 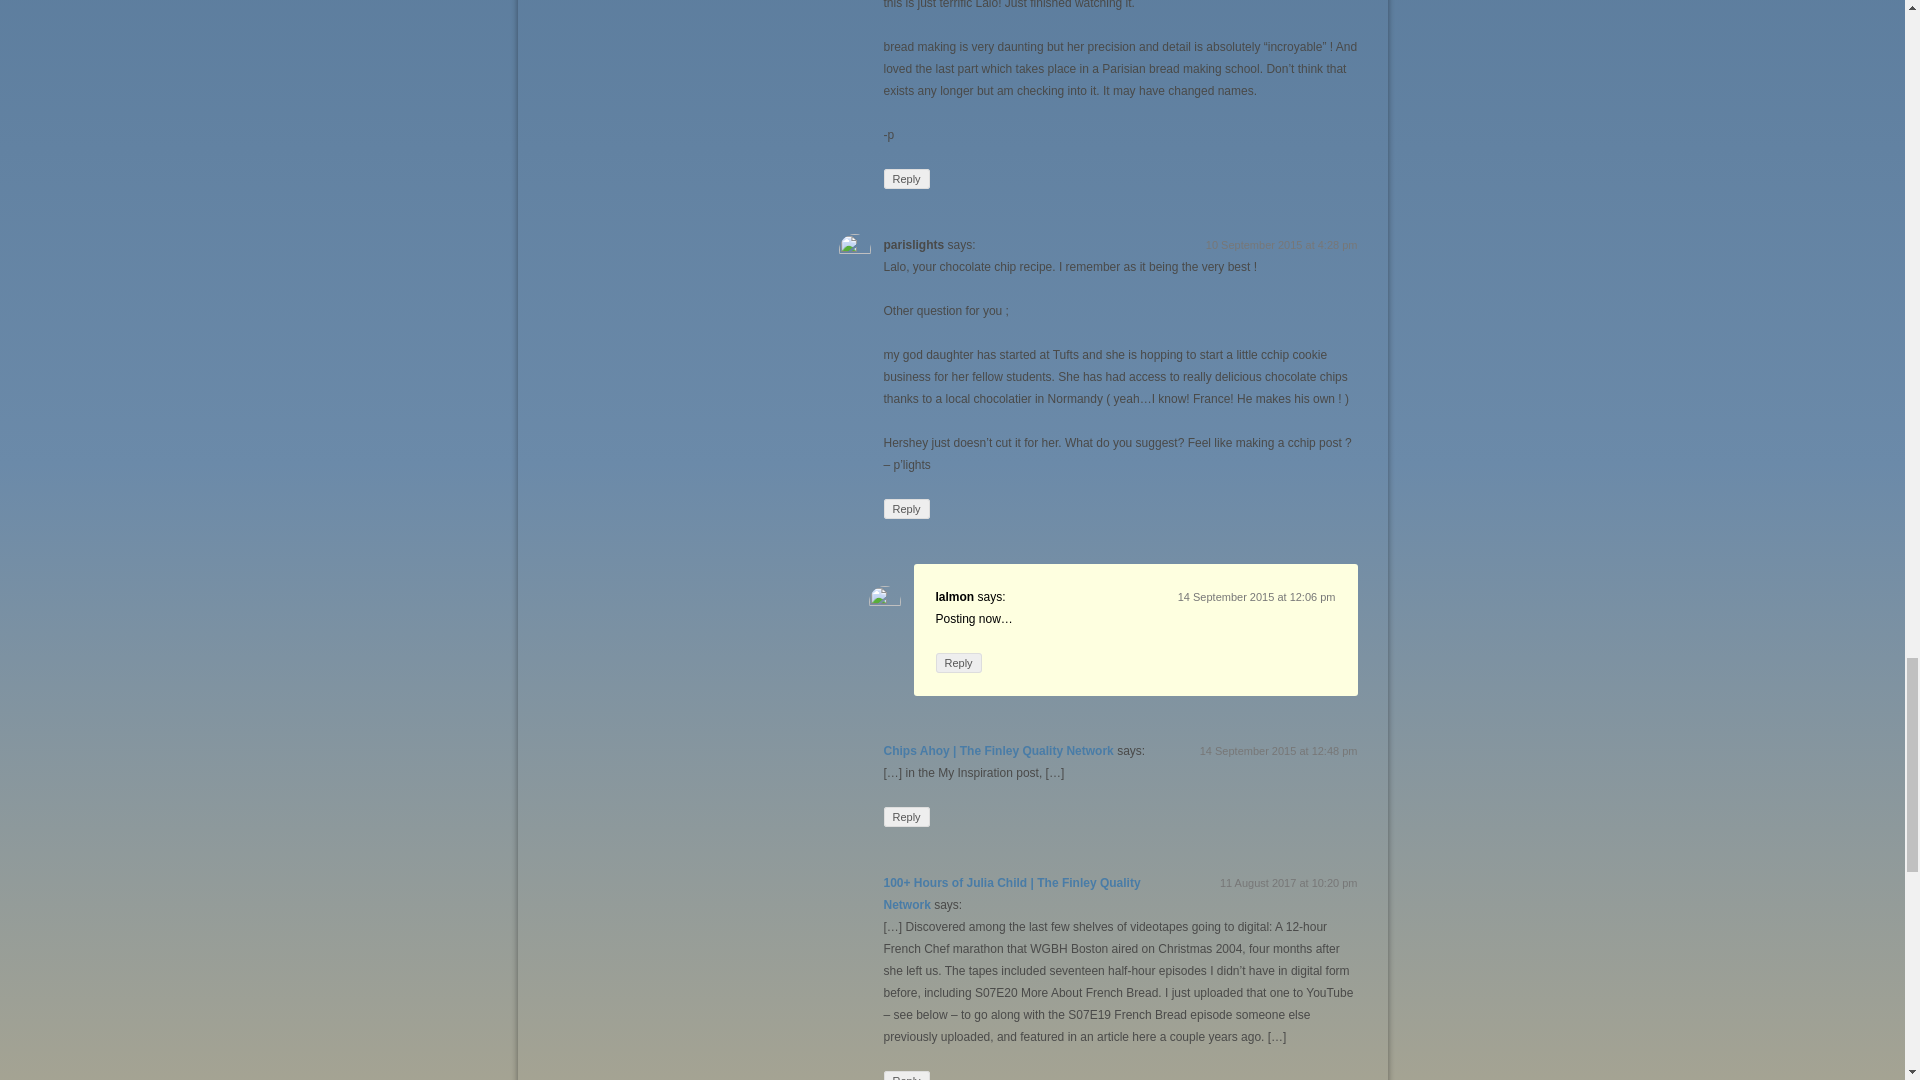 I want to click on Reply, so click(x=906, y=508).